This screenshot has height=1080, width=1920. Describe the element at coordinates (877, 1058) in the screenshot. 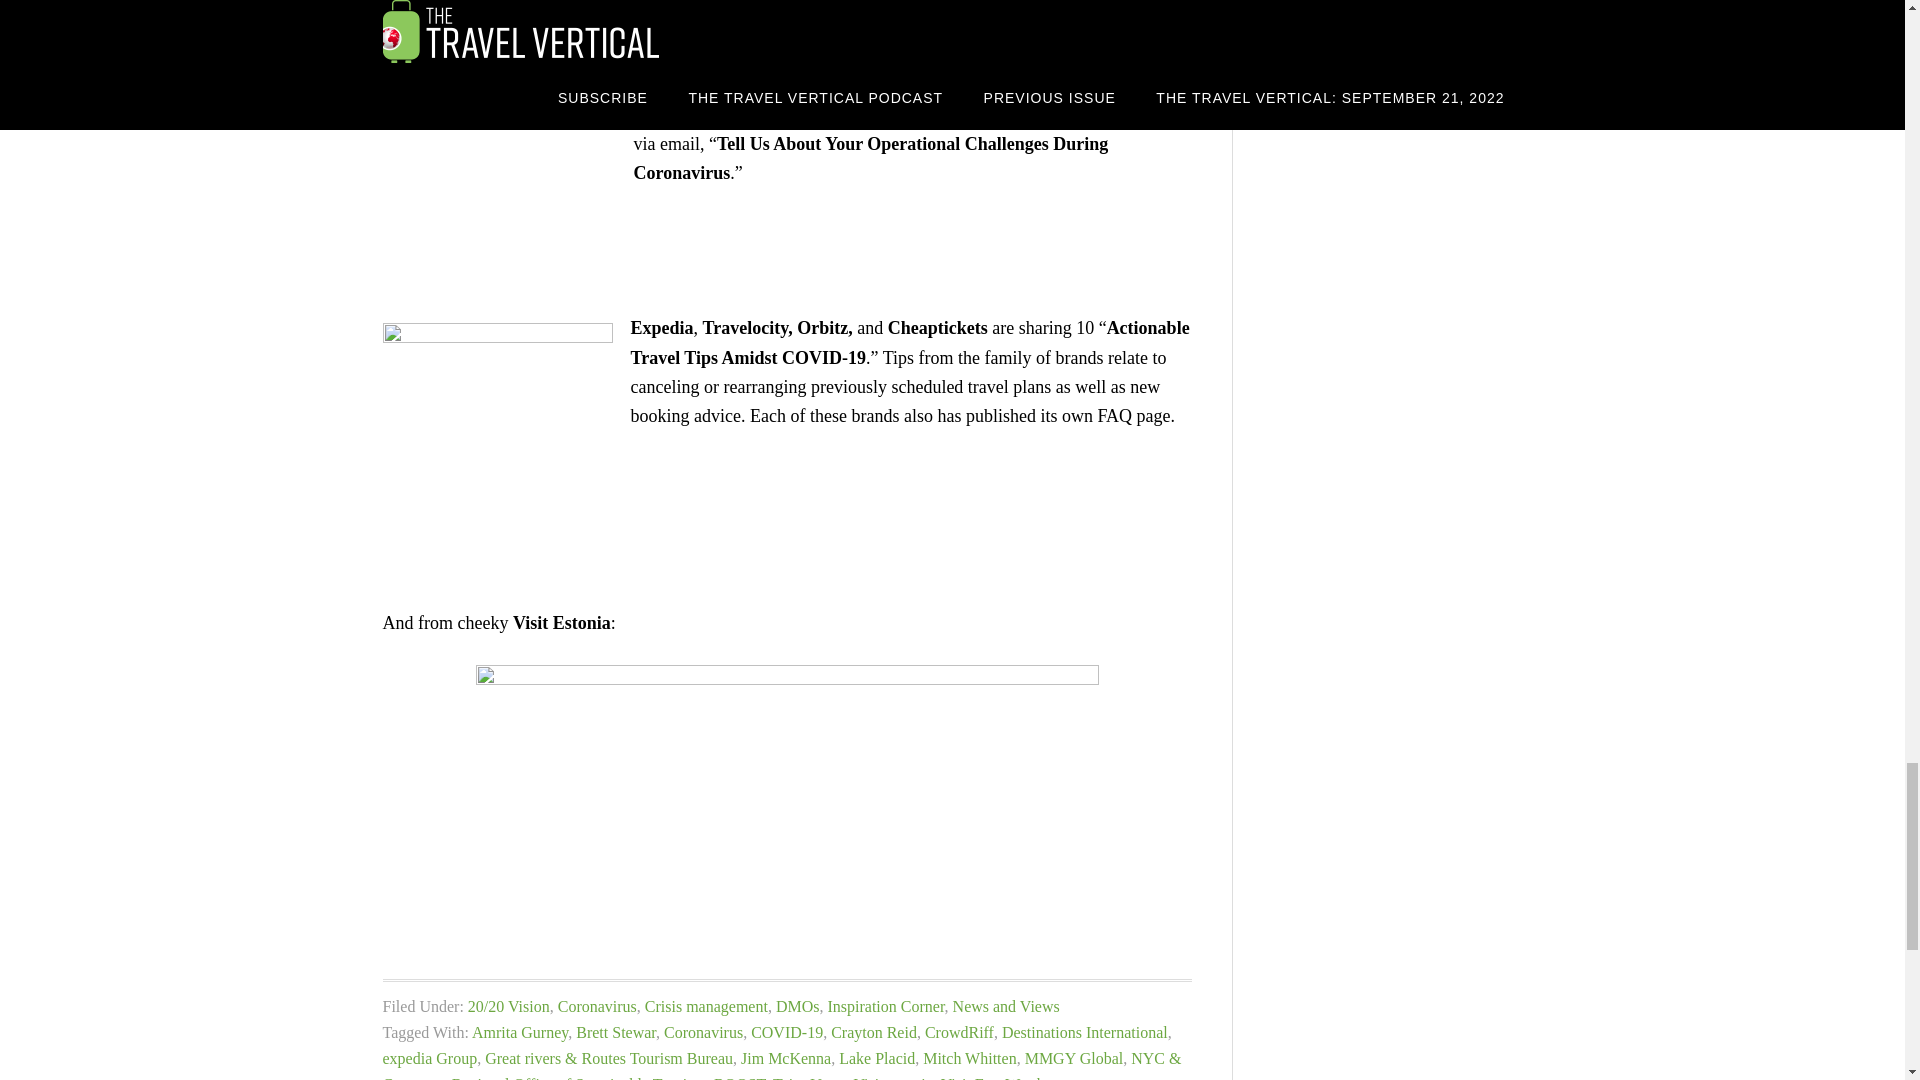

I see `Lake Placid` at that location.